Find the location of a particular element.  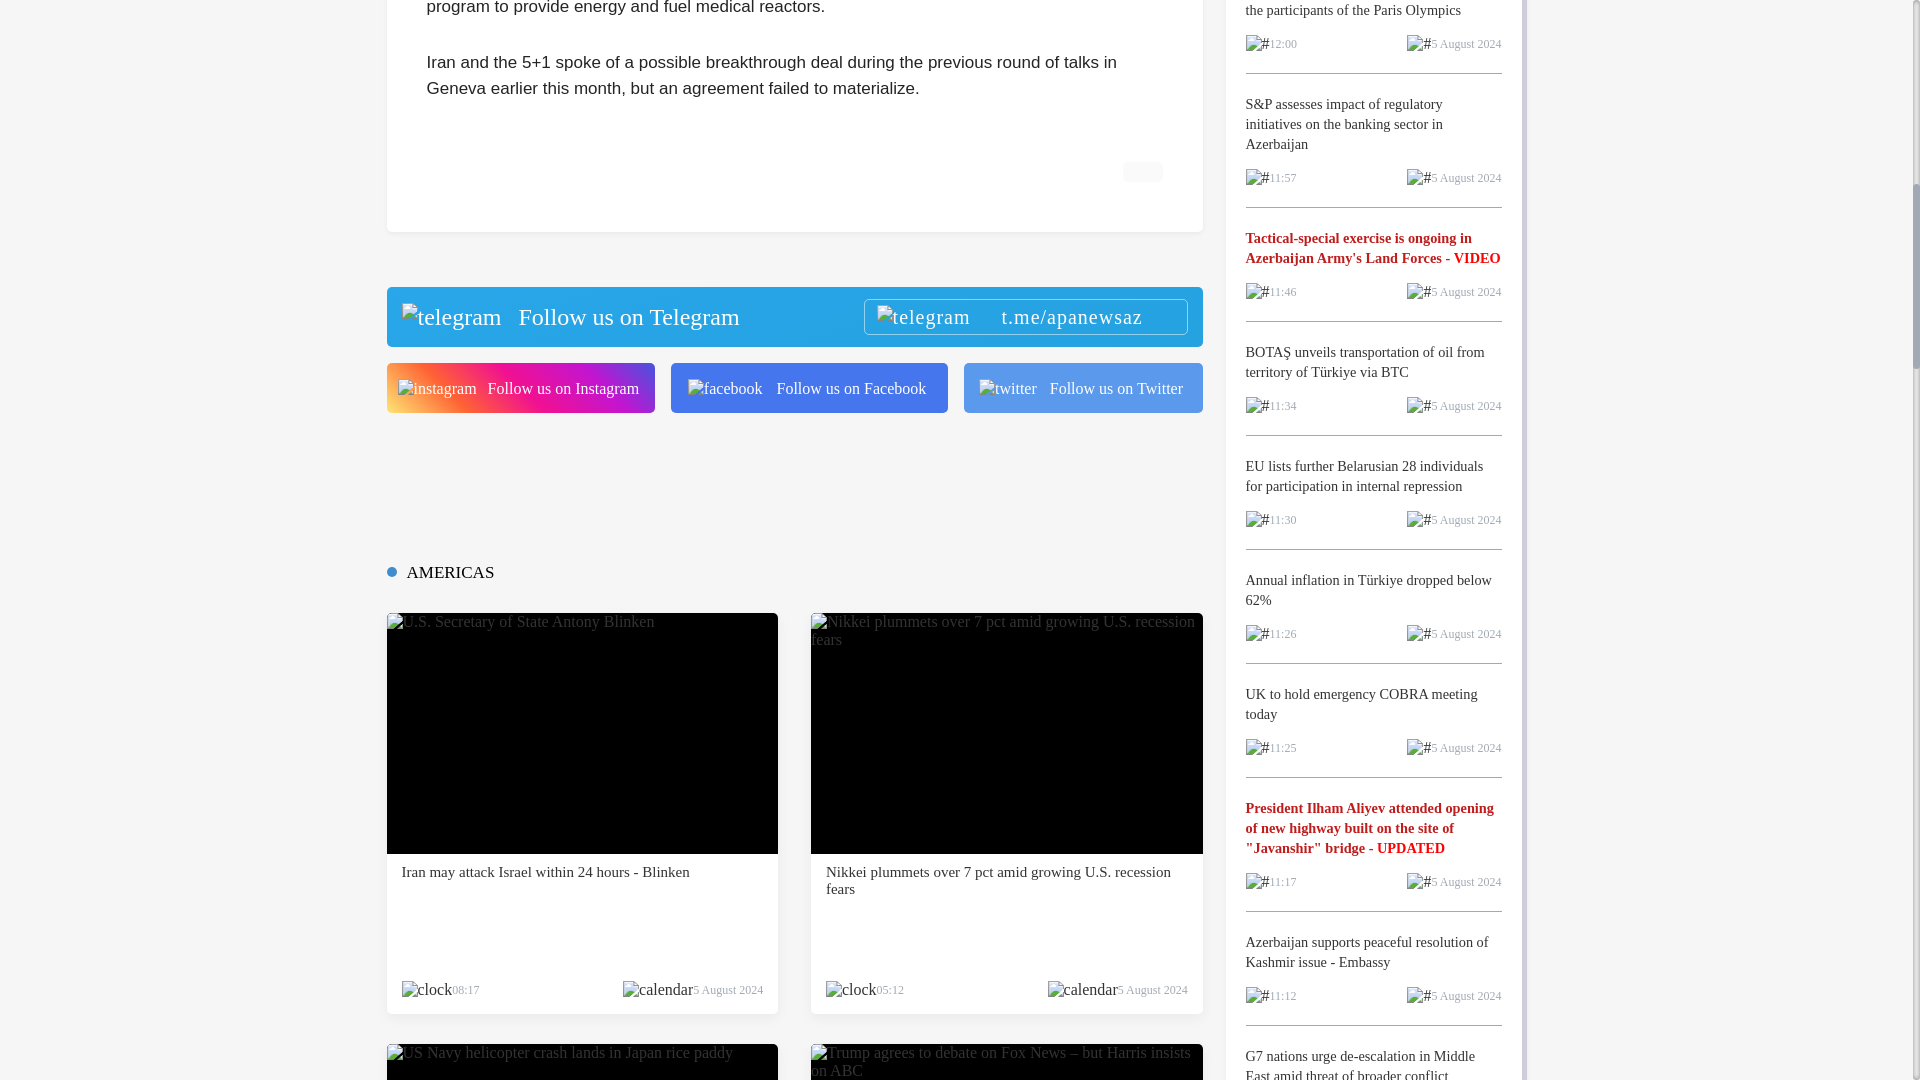

Follow us on Facebook is located at coordinates (809, 387).